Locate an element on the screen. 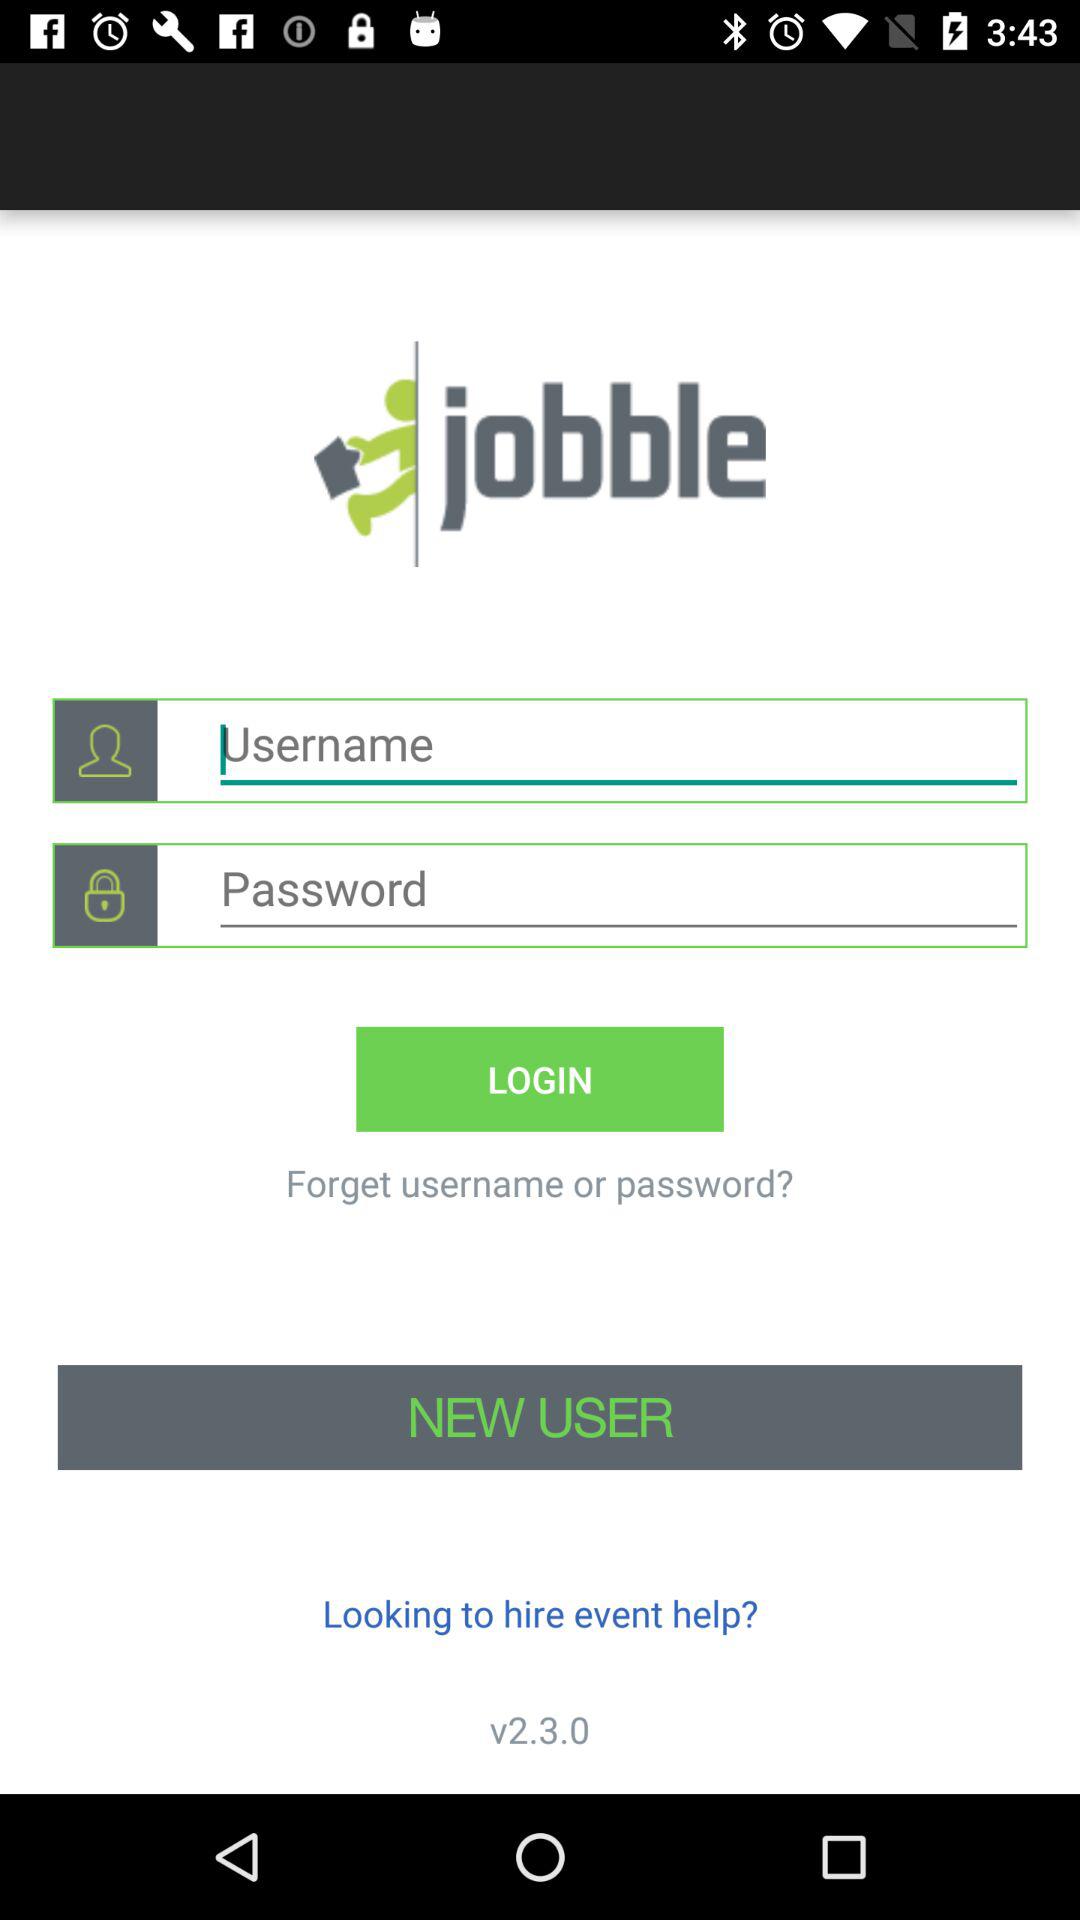 This screenshot has height=1920, width=1080. select the icon above new user icon is located at coordinates (539, 1182).